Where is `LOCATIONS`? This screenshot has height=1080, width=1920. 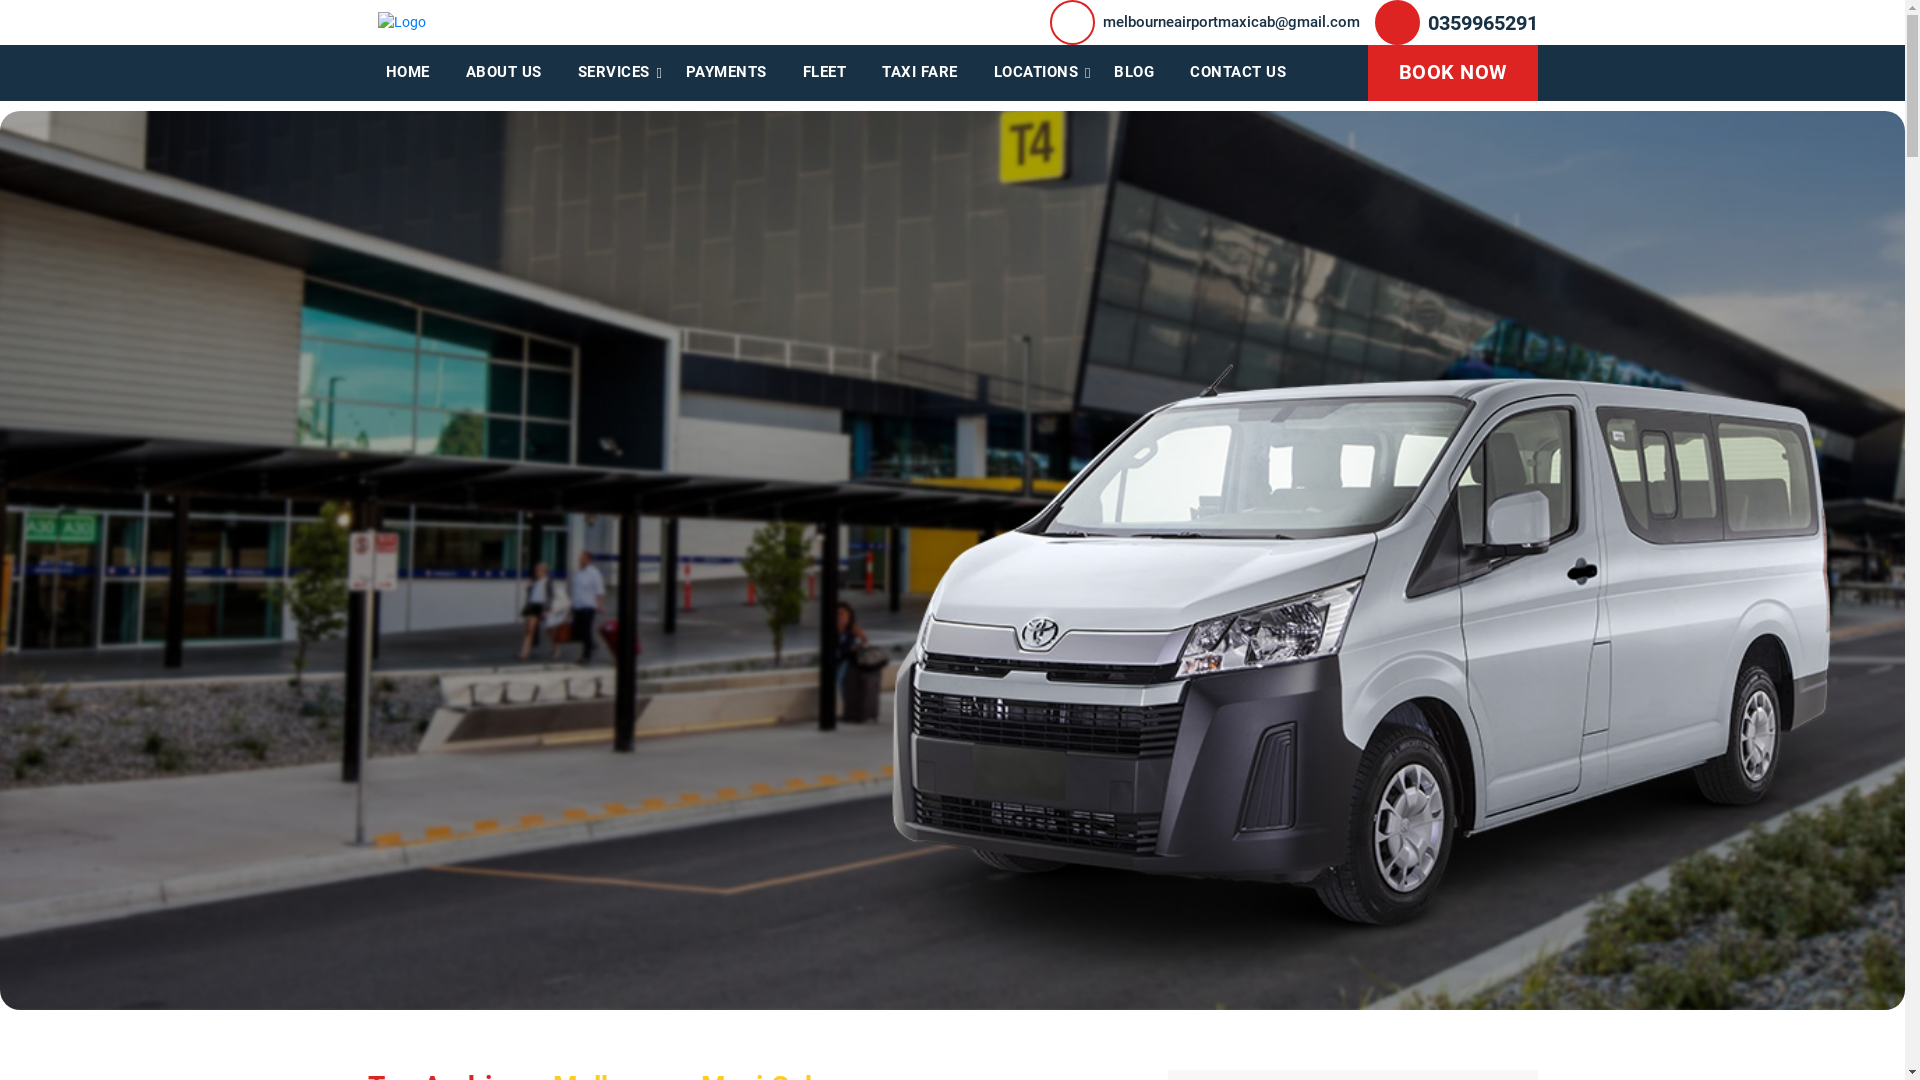 LOCATIONS is located at coordinates (1036, 72).